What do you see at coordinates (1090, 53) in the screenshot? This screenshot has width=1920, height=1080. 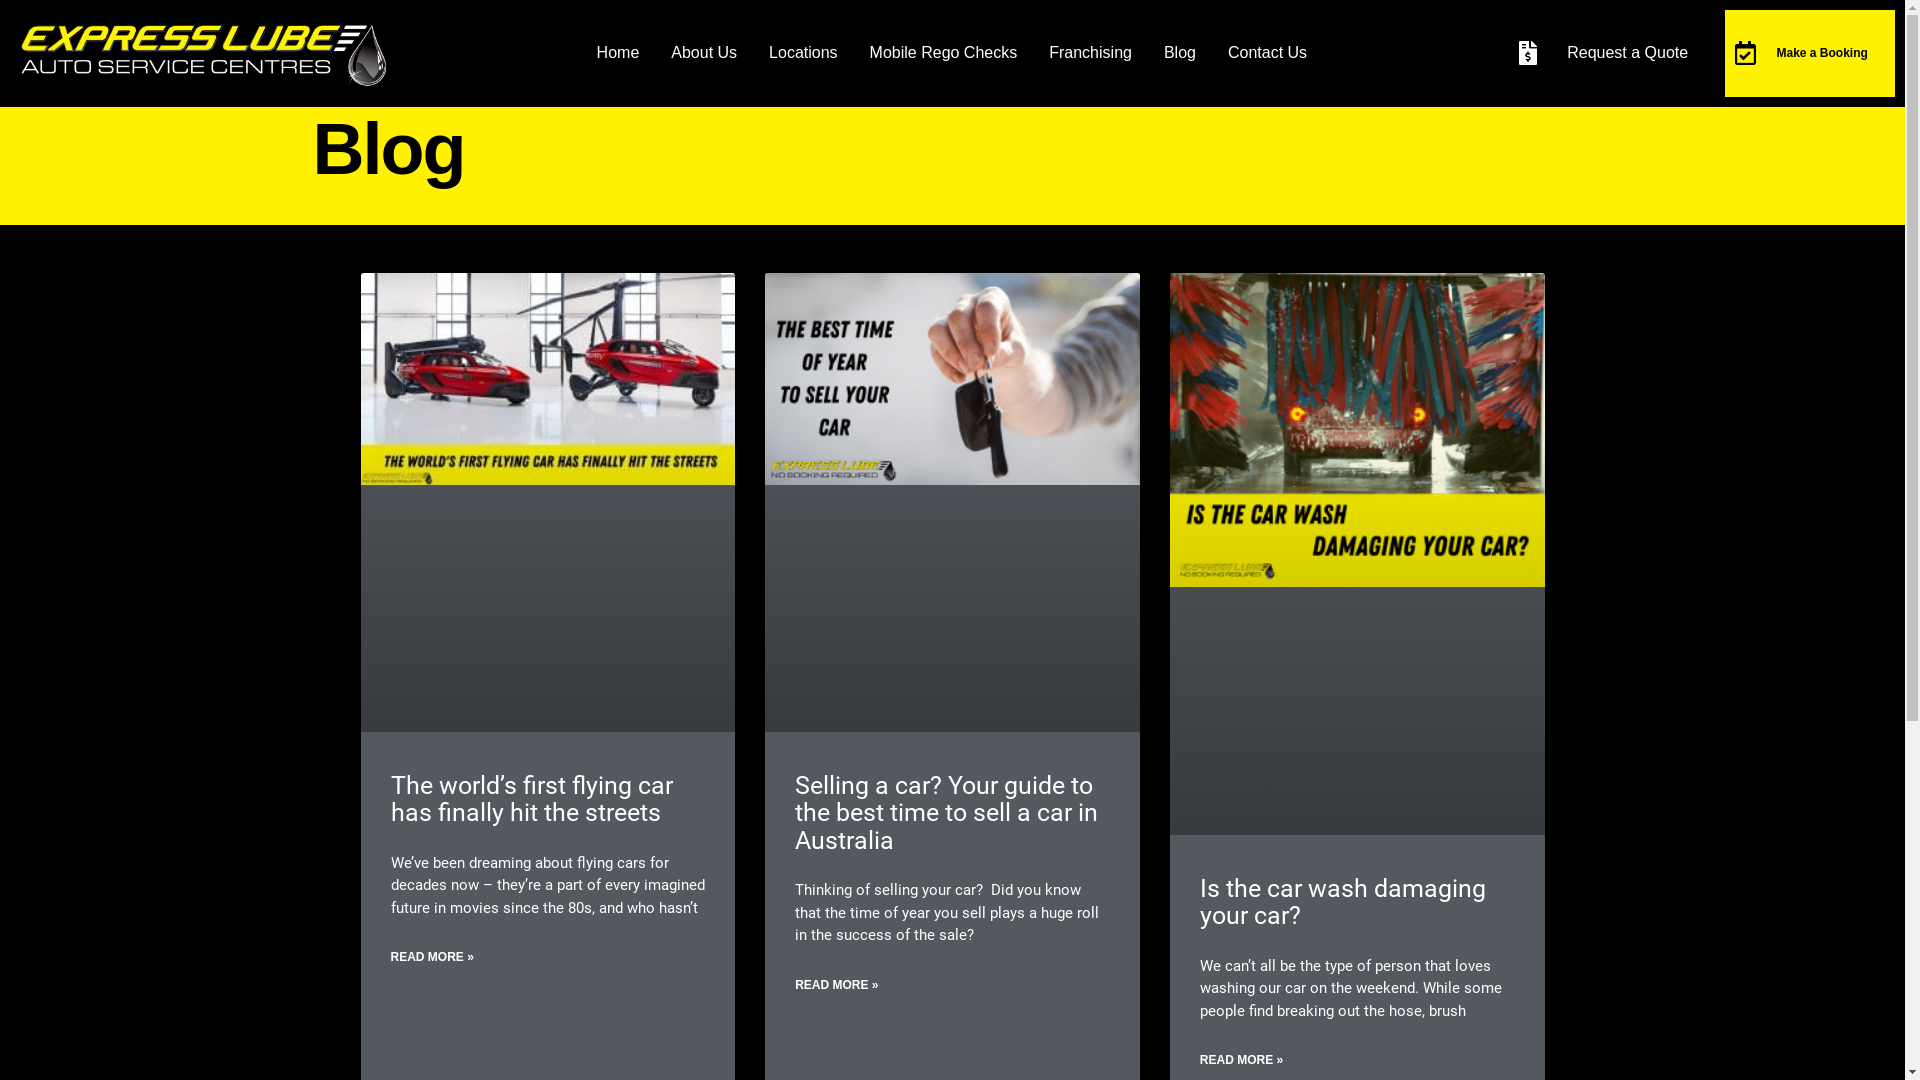 I see `Franchising` at bounding box center [1090, 53].